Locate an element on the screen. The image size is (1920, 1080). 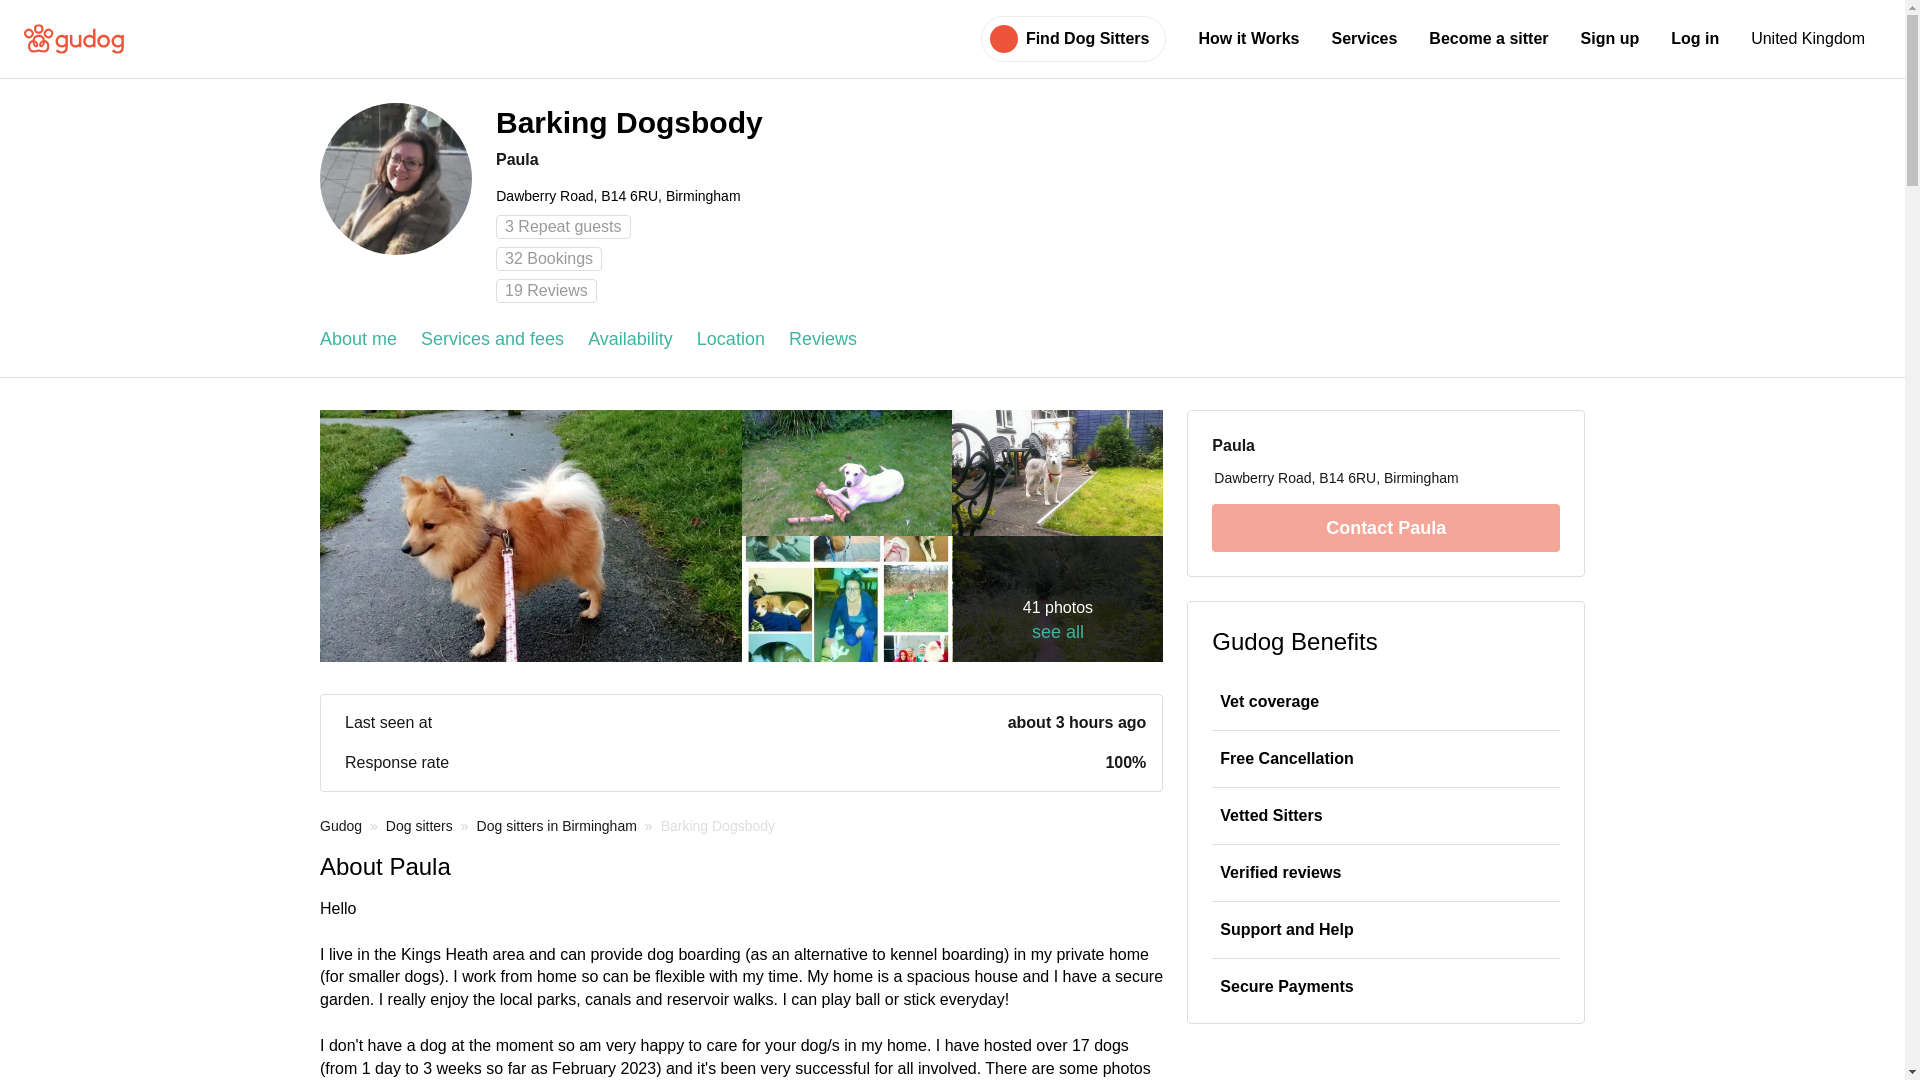
Contact Paula is located at coordinates (1385, 528).